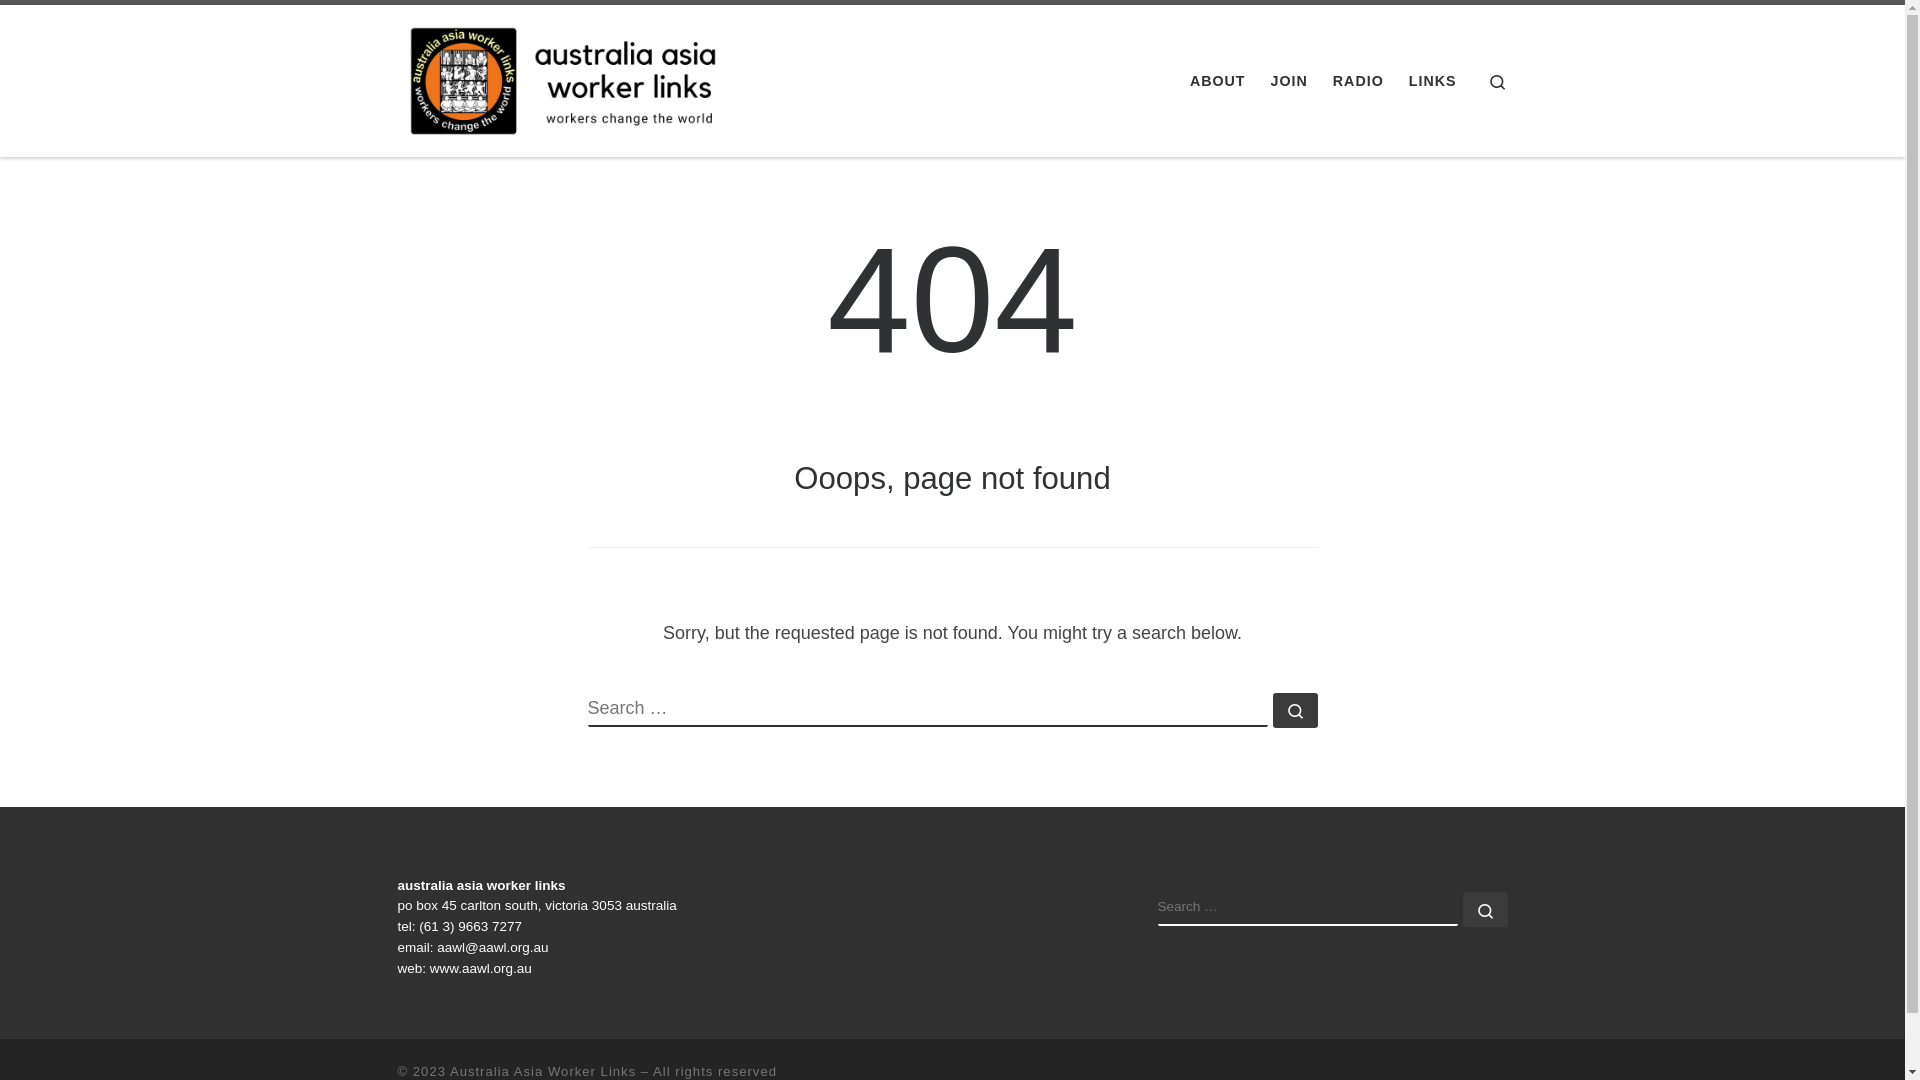 This screenshot has height=1080, width=1920. I want to click on RADIO, so click(1358, 81).